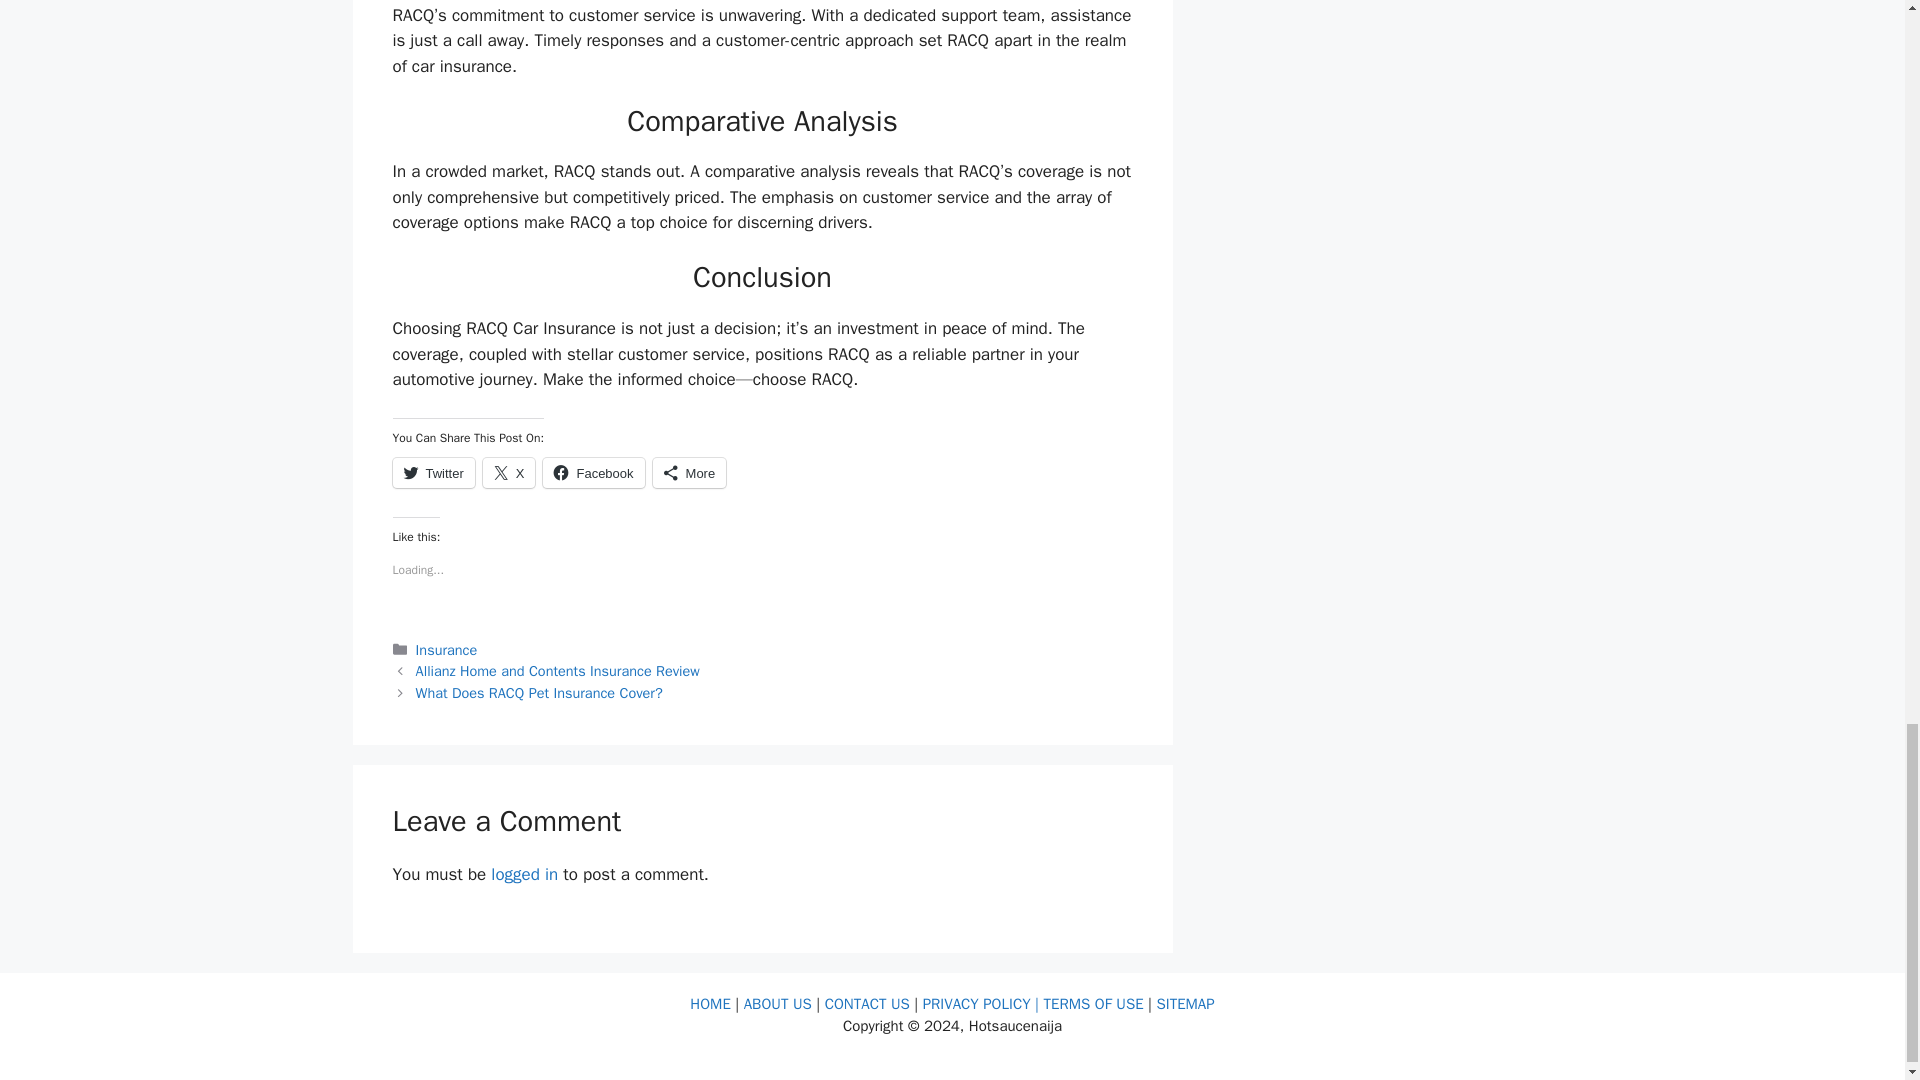  I want to click on Allianz Home and Contents Insurance Review, so click(558, 671).